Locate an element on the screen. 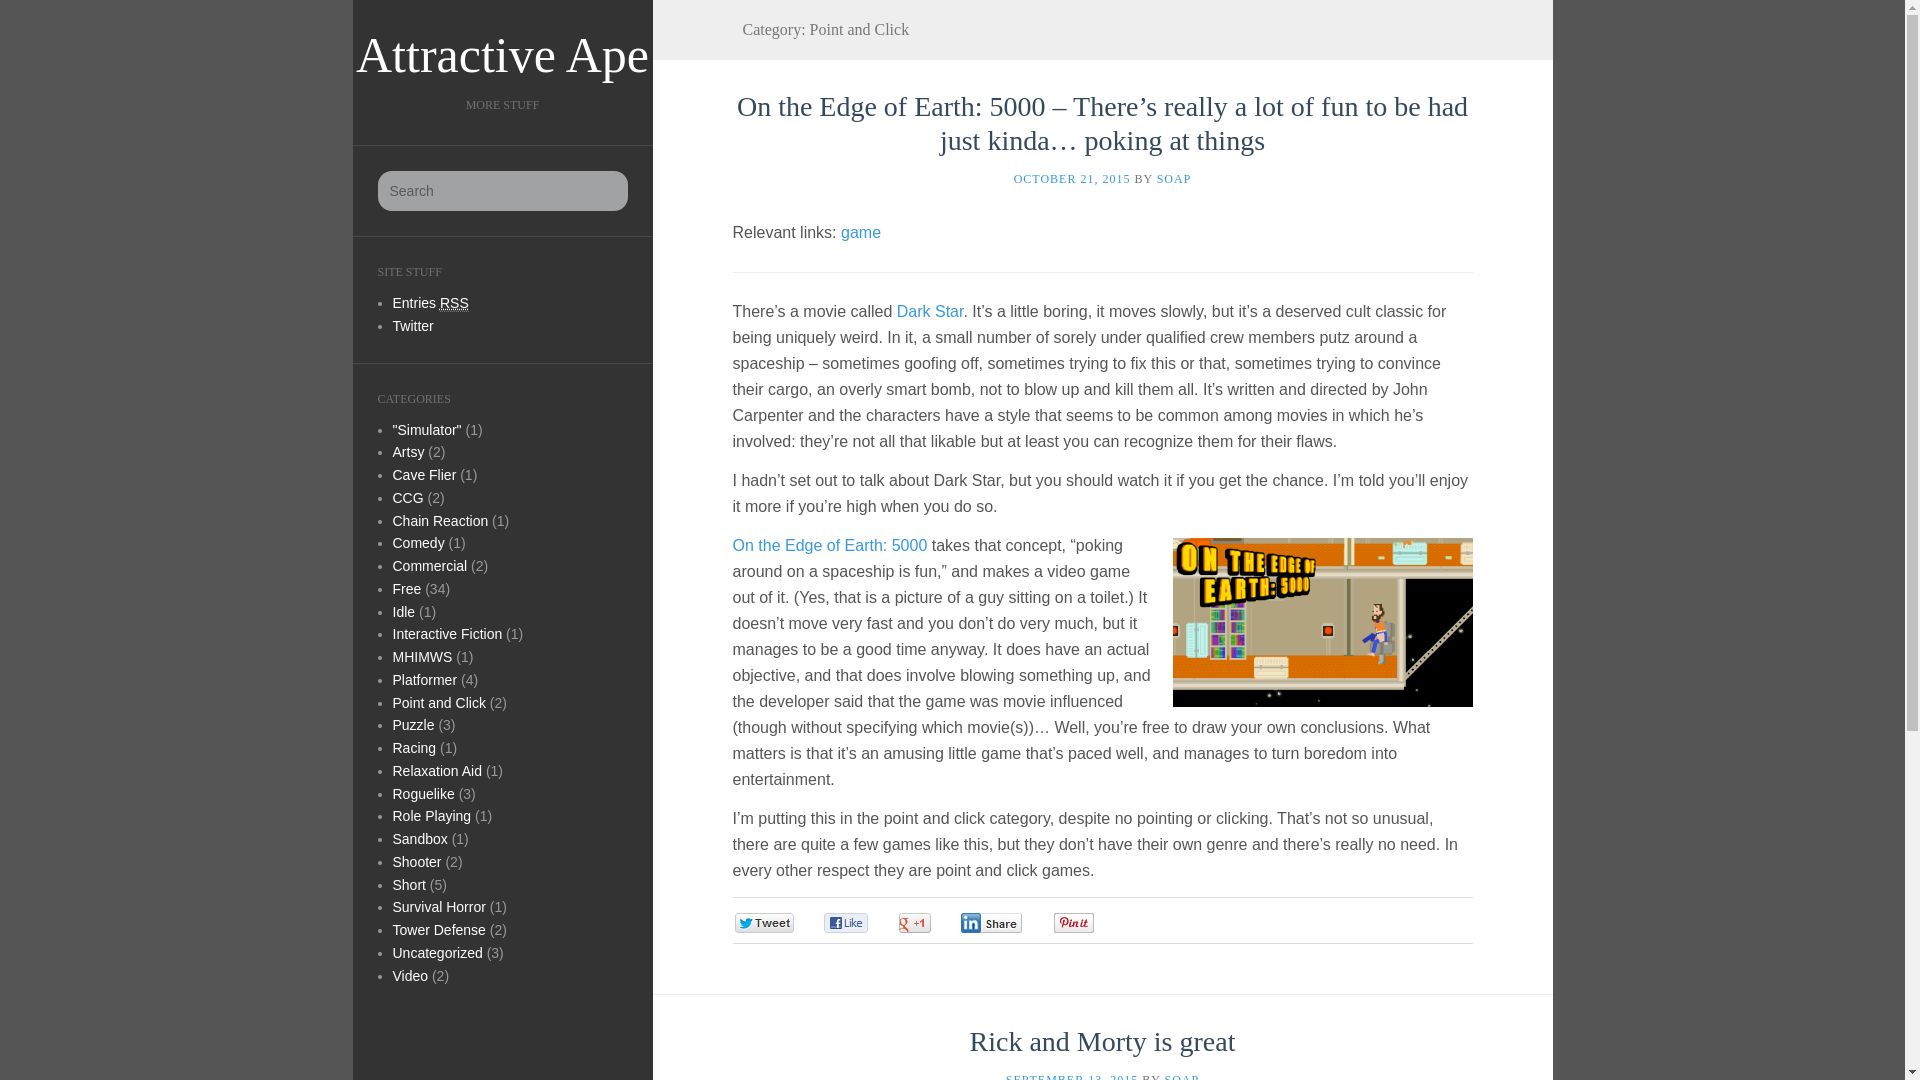  Tower Defense is located at coordinates (438, 930).